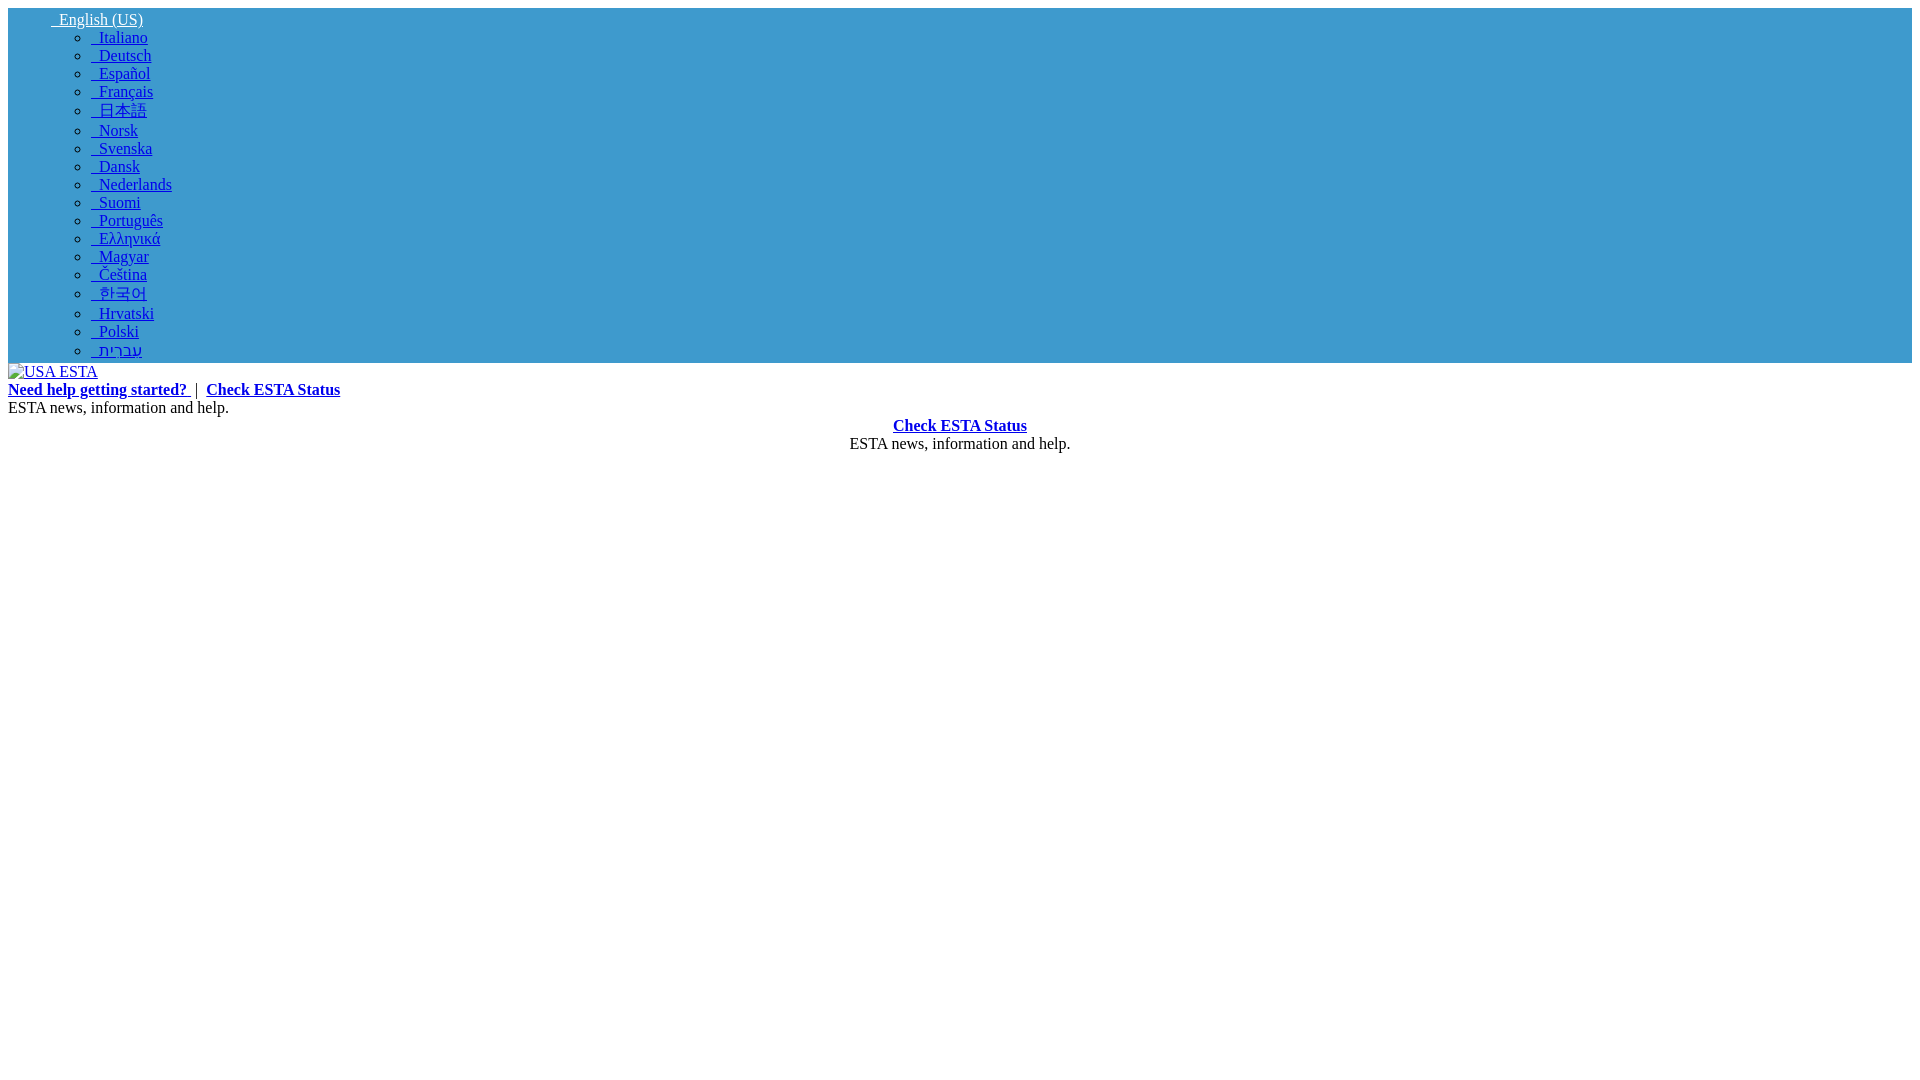  What do you see at coordinates (272, 390) in the screenshot?
I see `Check ESTA Status` at bounding box center [272, 390].